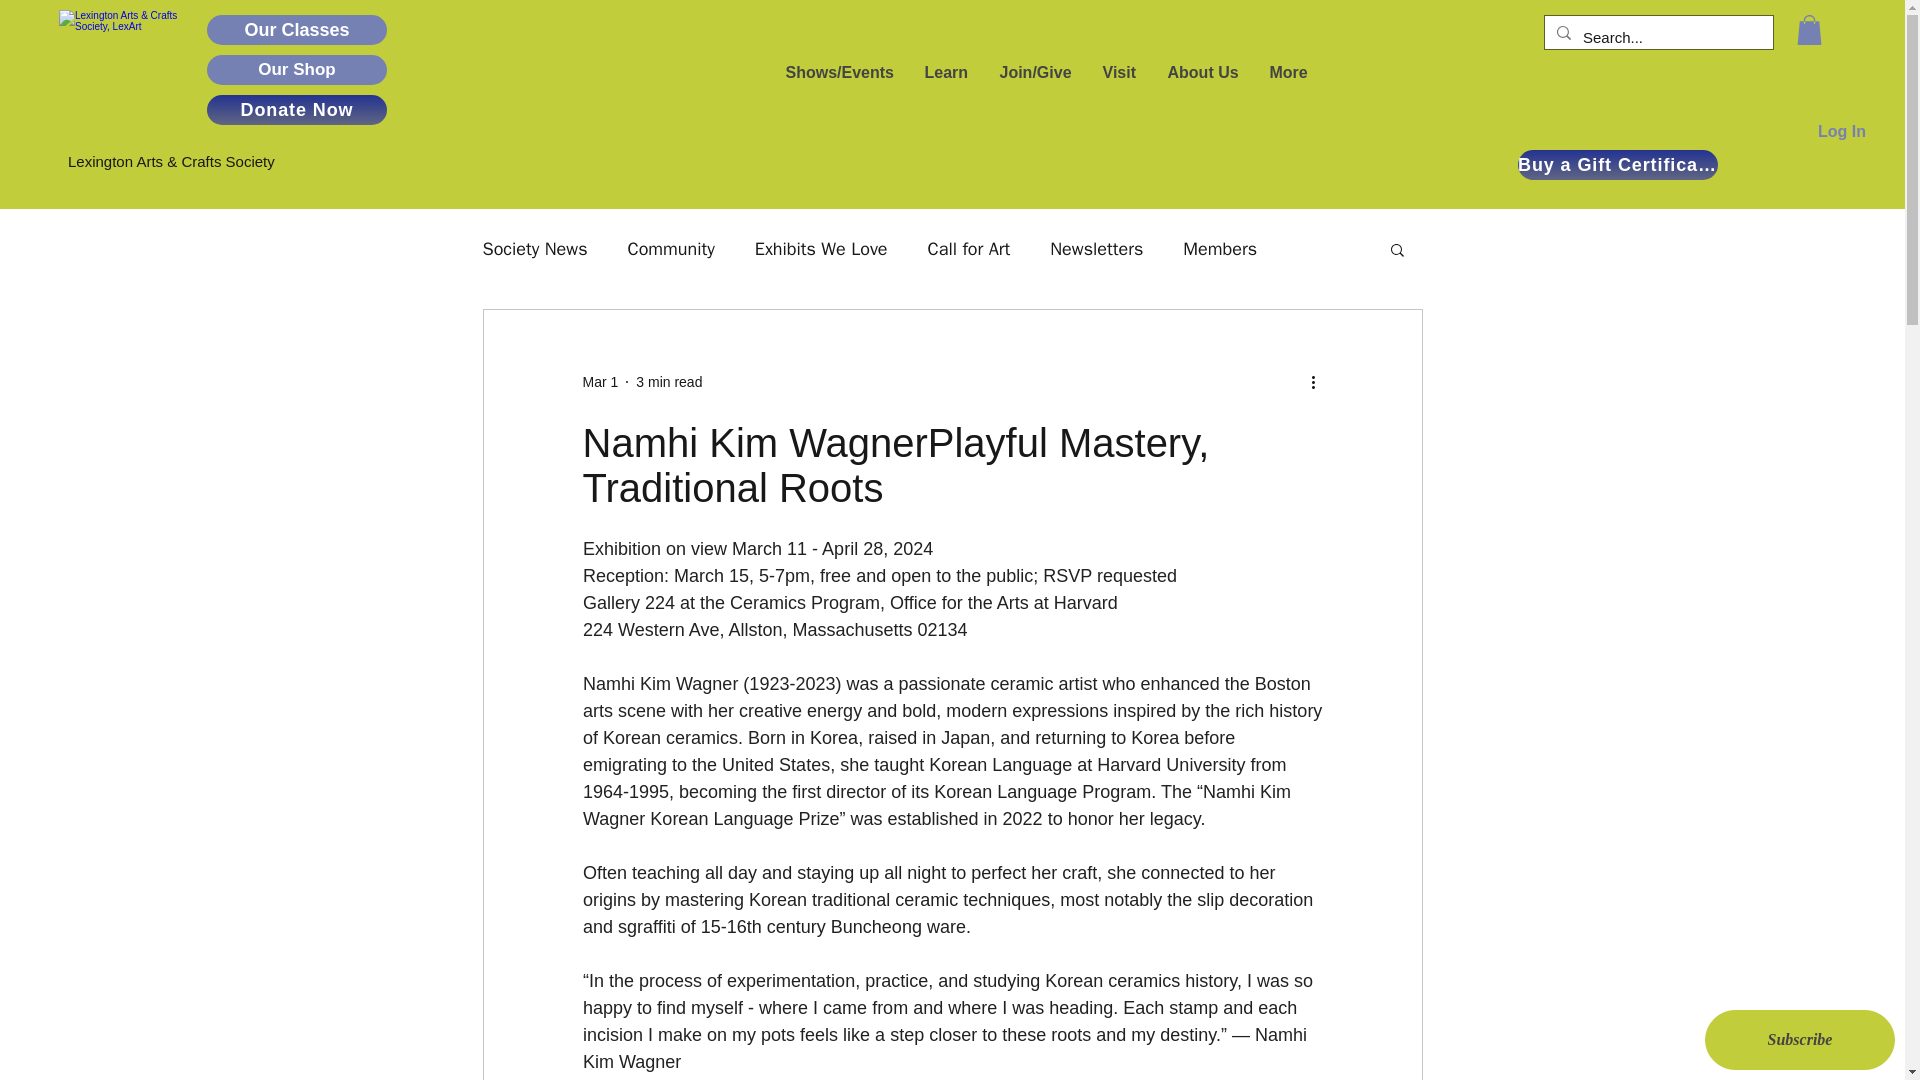 The image size is (1920, 1080). Describe the element at coordinates (1118, 72) in the screenshot. I see `Visit` at that location.